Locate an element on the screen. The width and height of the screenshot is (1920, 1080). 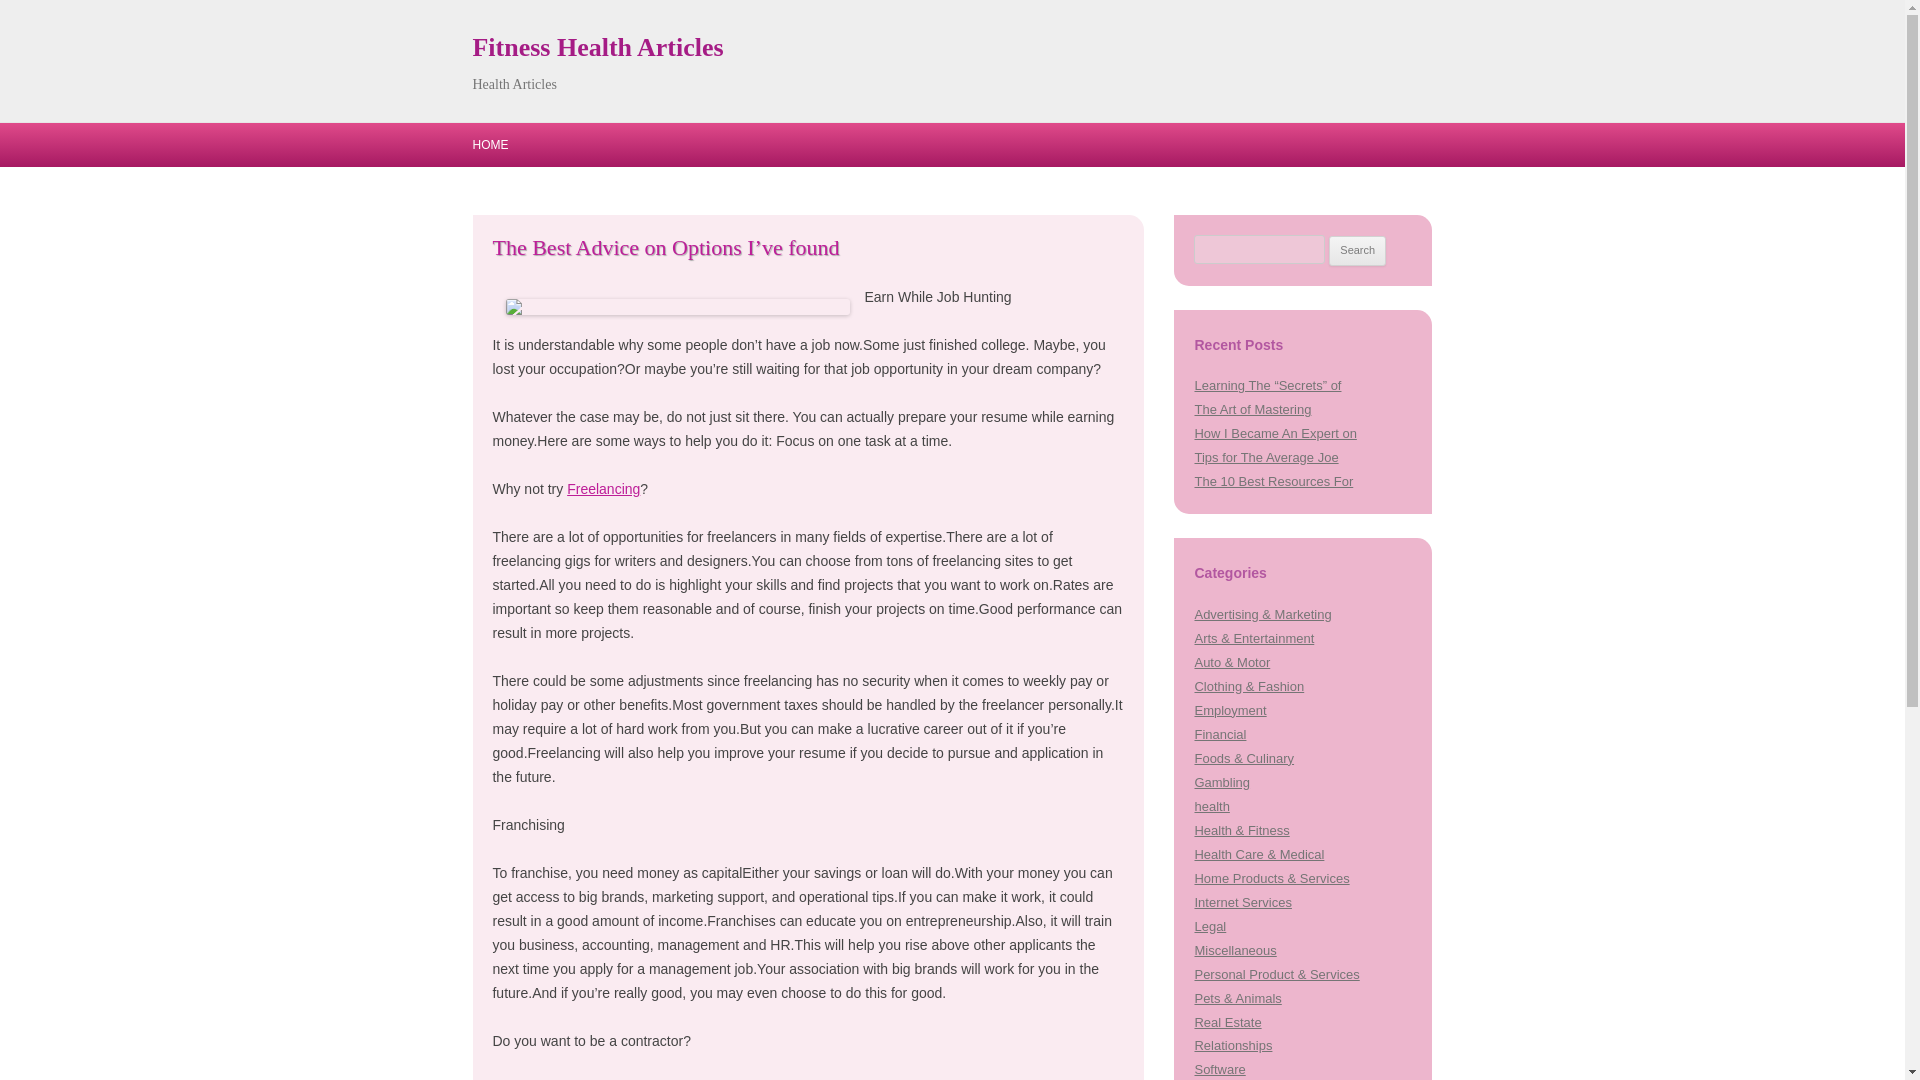
Relationships is located at coordinates (1232, 1045).